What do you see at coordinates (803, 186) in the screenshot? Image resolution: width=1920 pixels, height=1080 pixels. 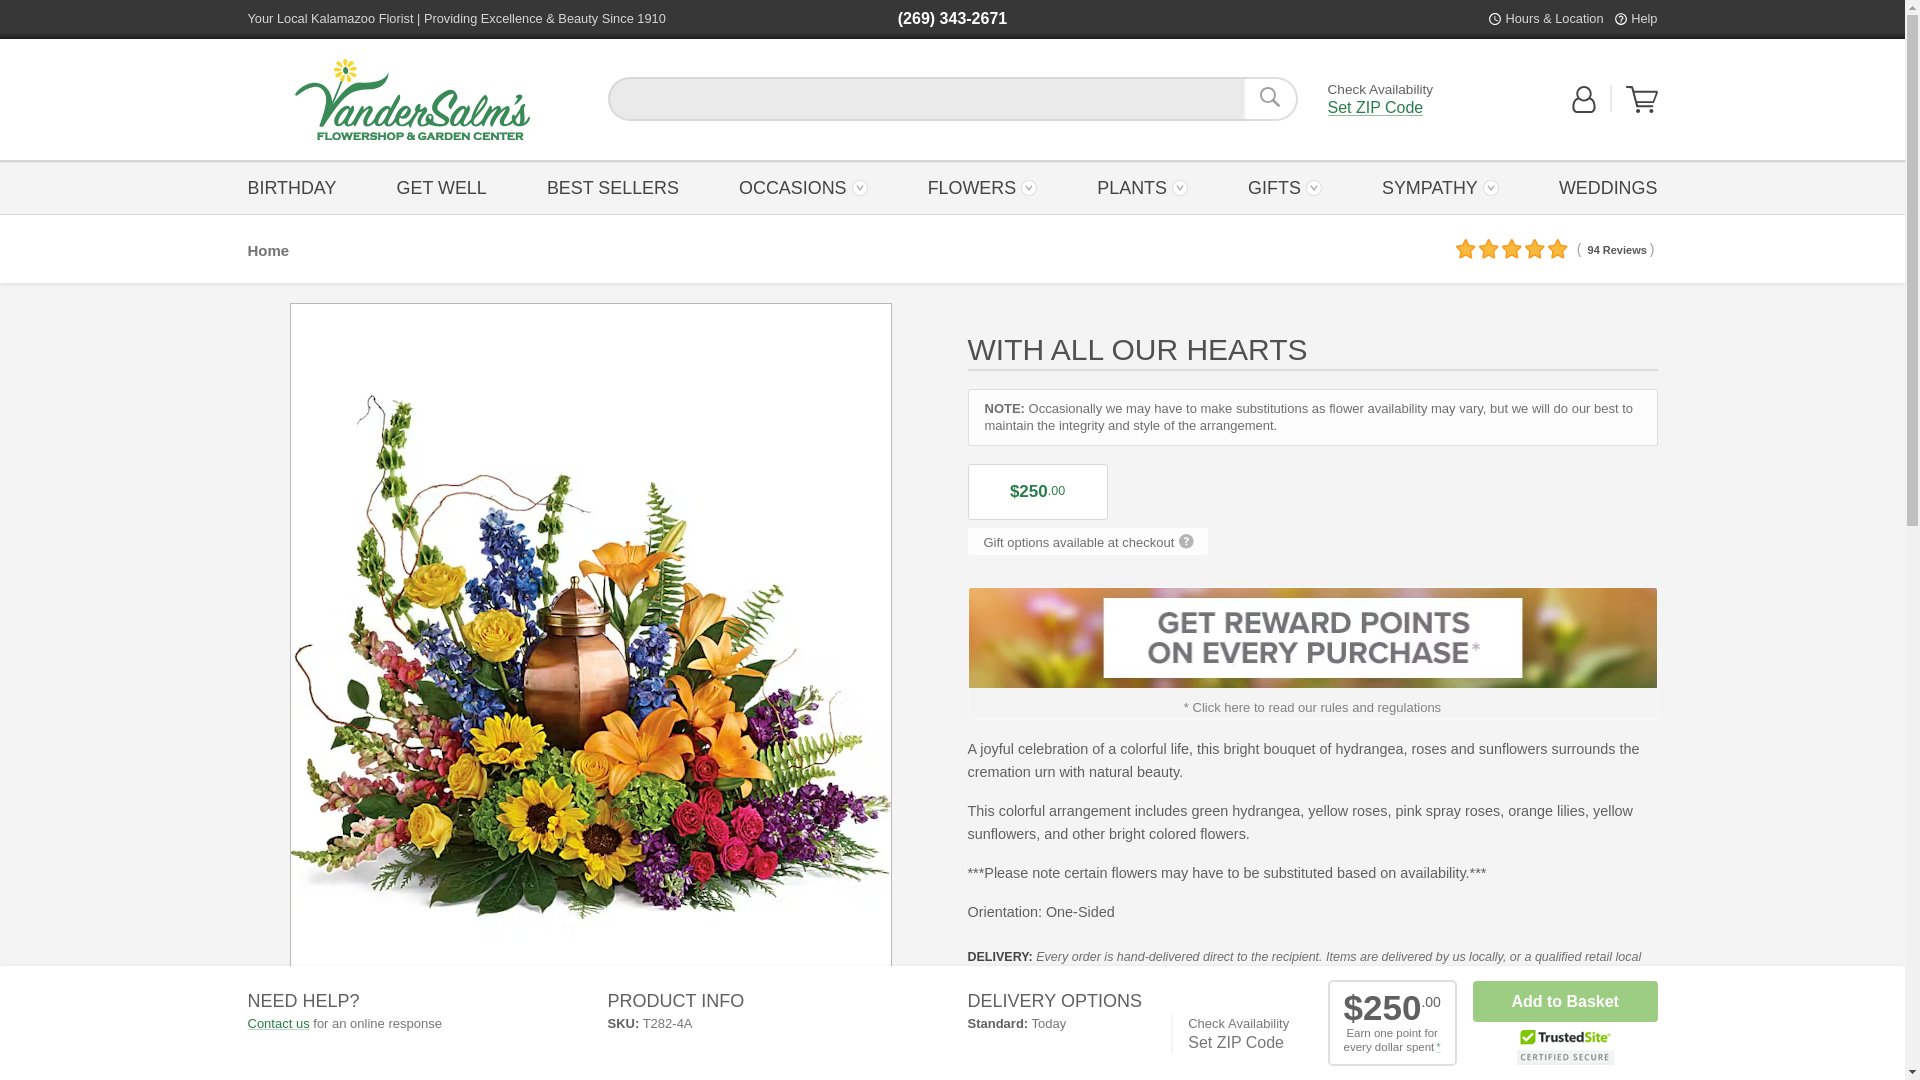 I see `OCCASIONS` at bounding box center [803, 186].